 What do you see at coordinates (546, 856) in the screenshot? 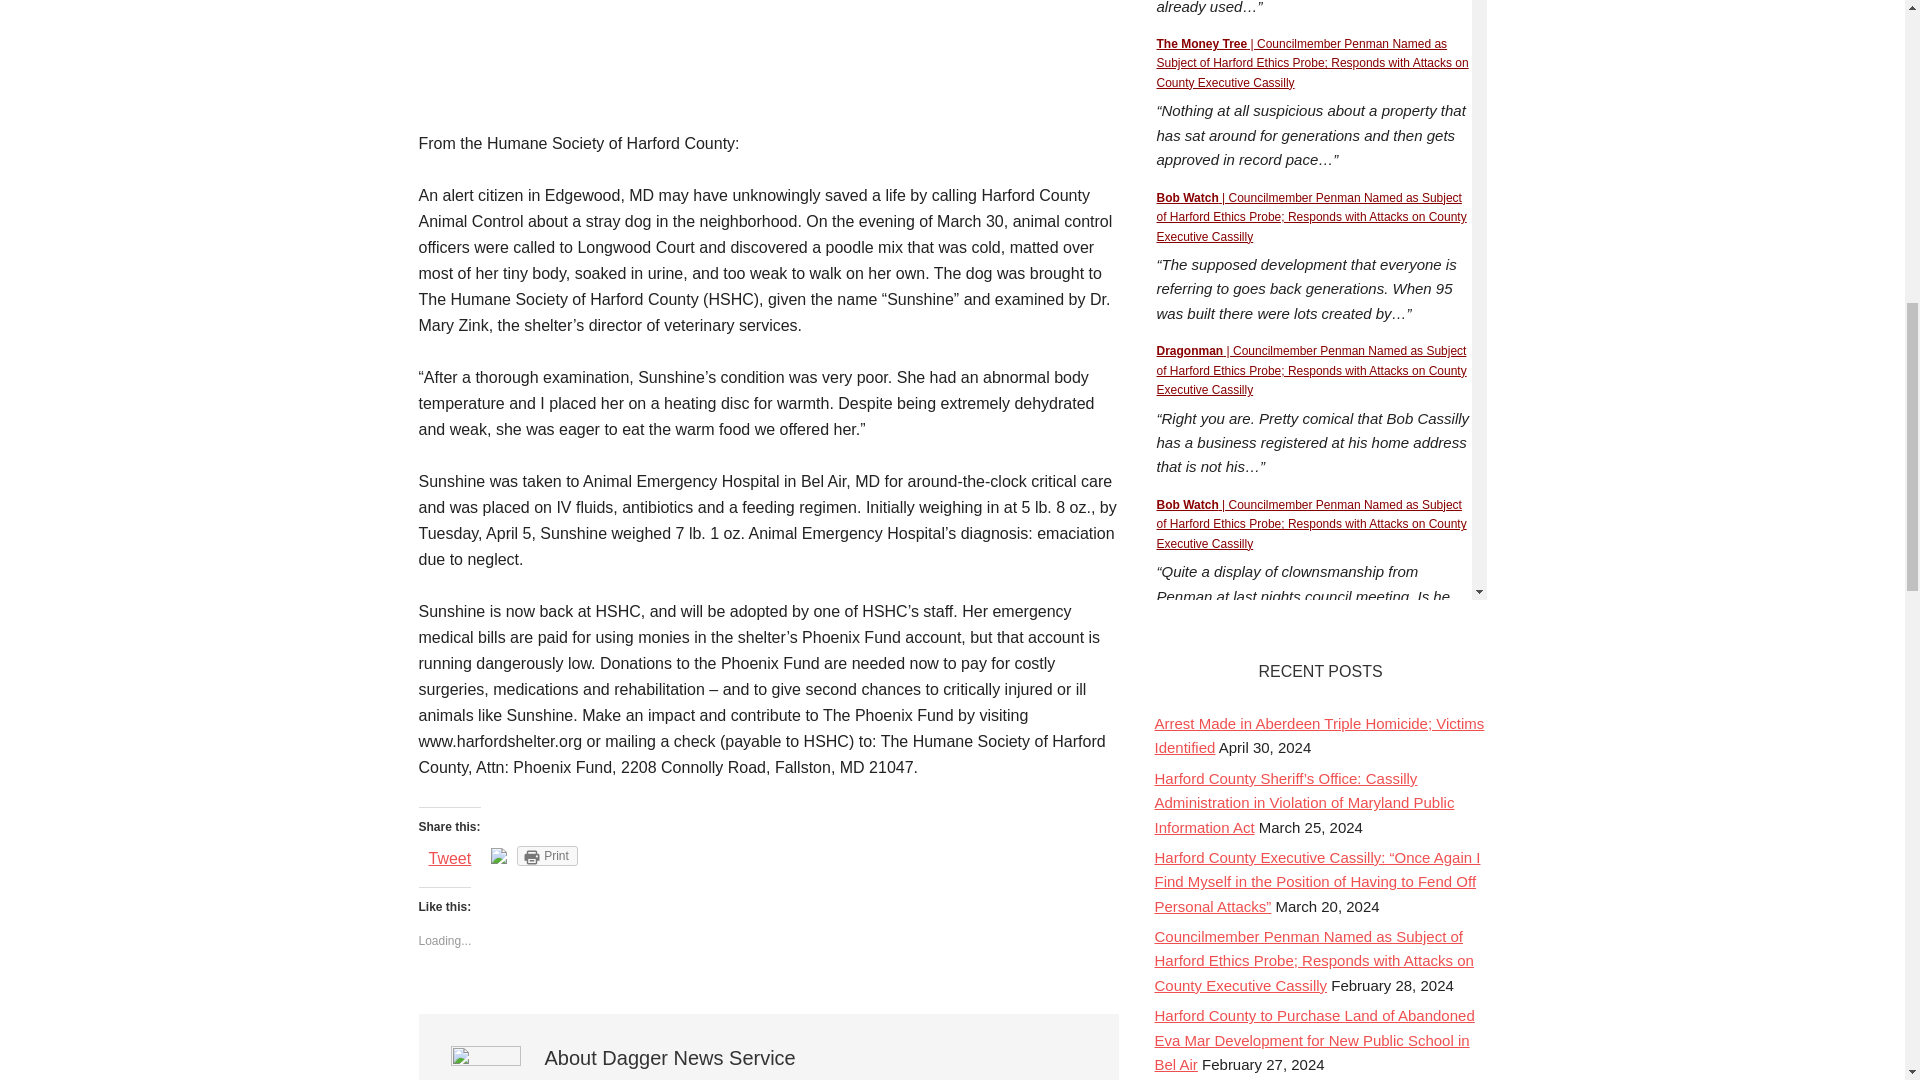
I see `Click to print` at bounding box center [546, 856].